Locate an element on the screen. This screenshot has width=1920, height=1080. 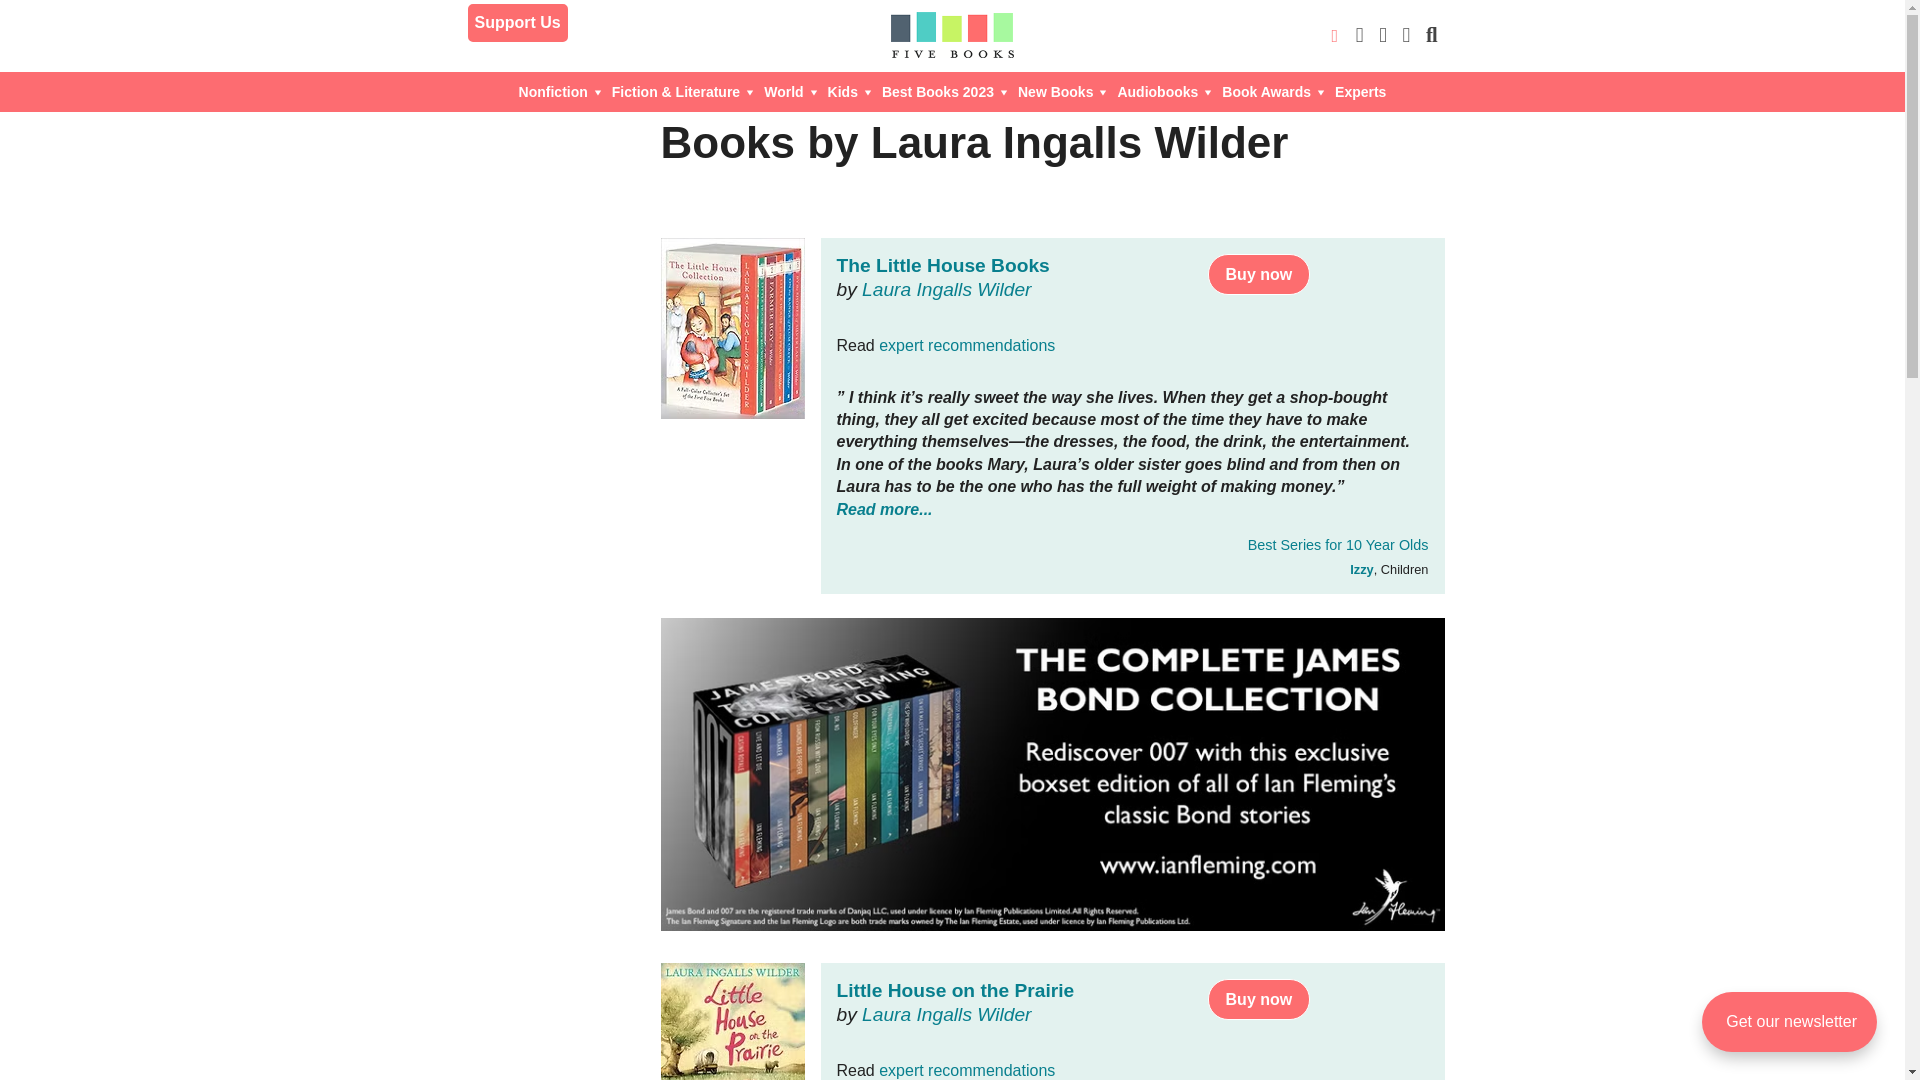
Nonfiction is located at coordinates (560, 92).